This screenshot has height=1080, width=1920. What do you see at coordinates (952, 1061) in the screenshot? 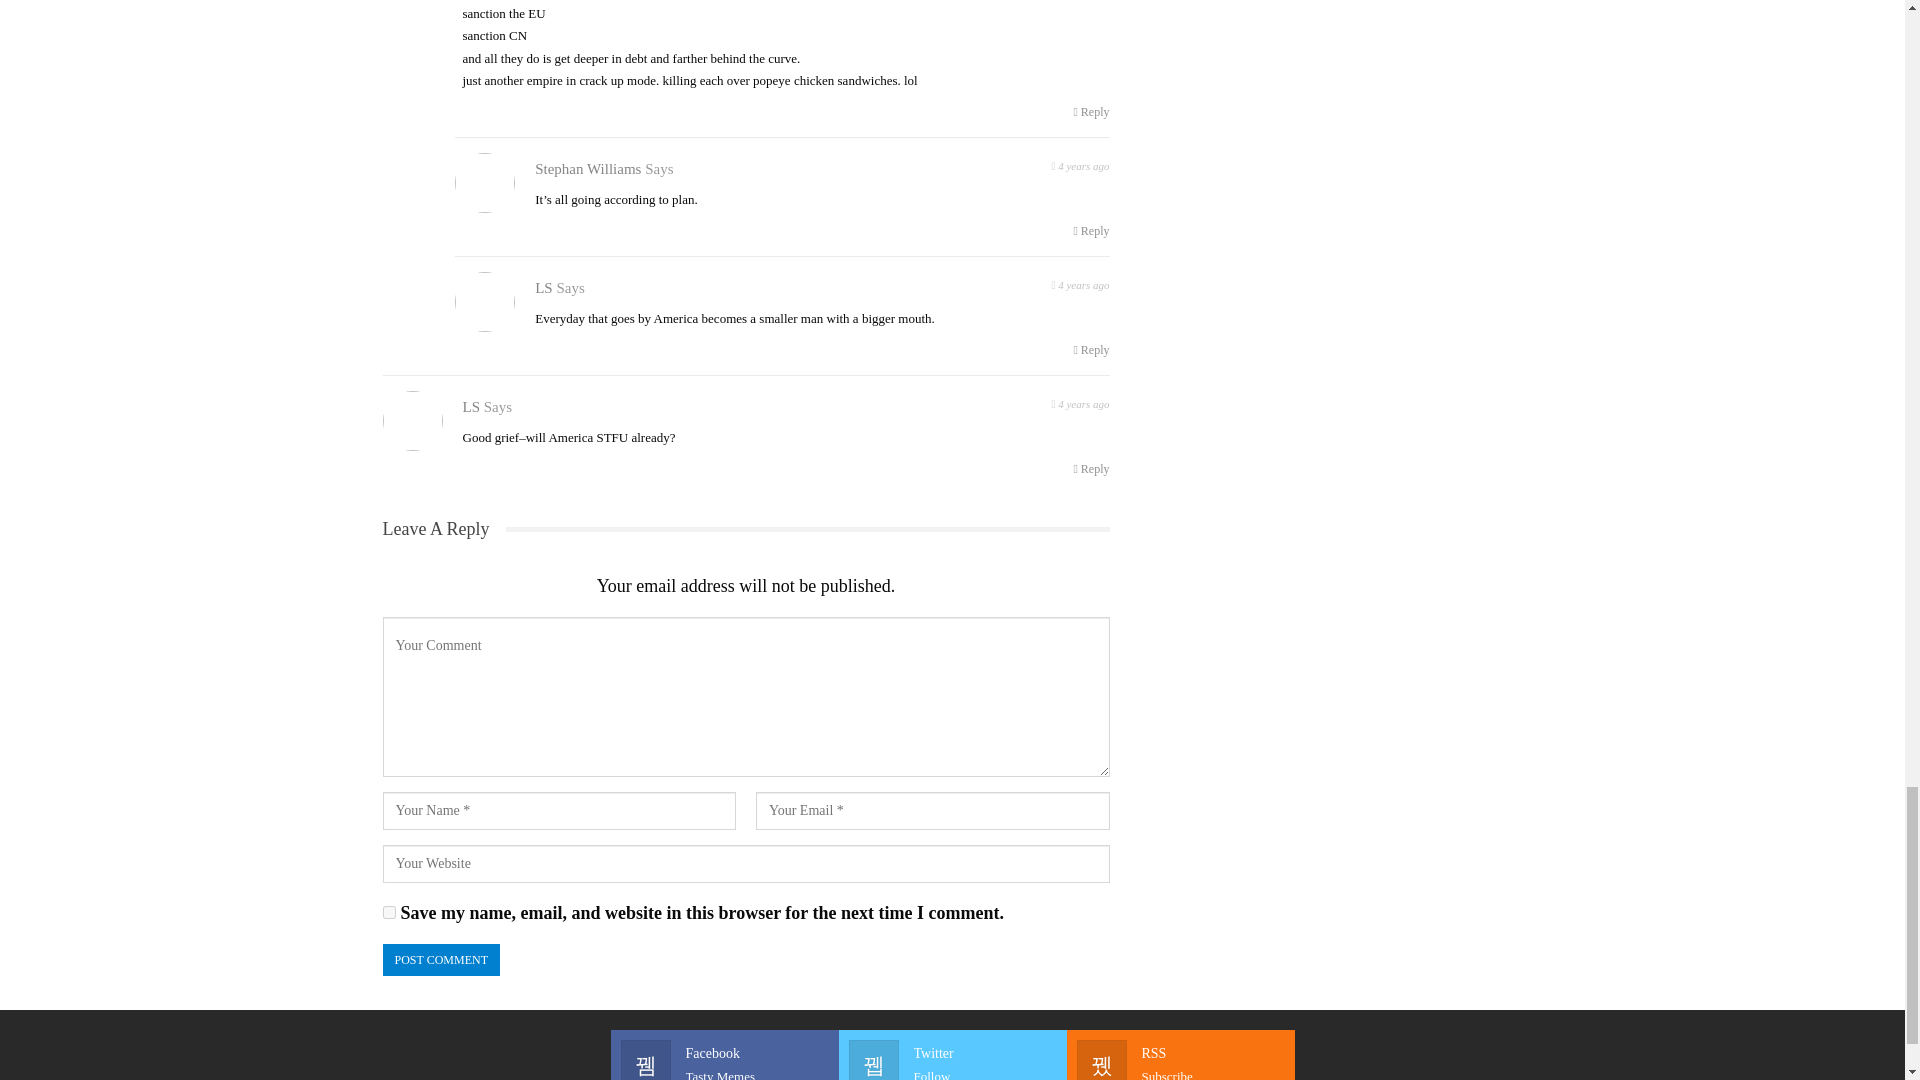
I see `Sunday, December 27, 2020, 10:13 pm` at bounding box center [952, 1061].